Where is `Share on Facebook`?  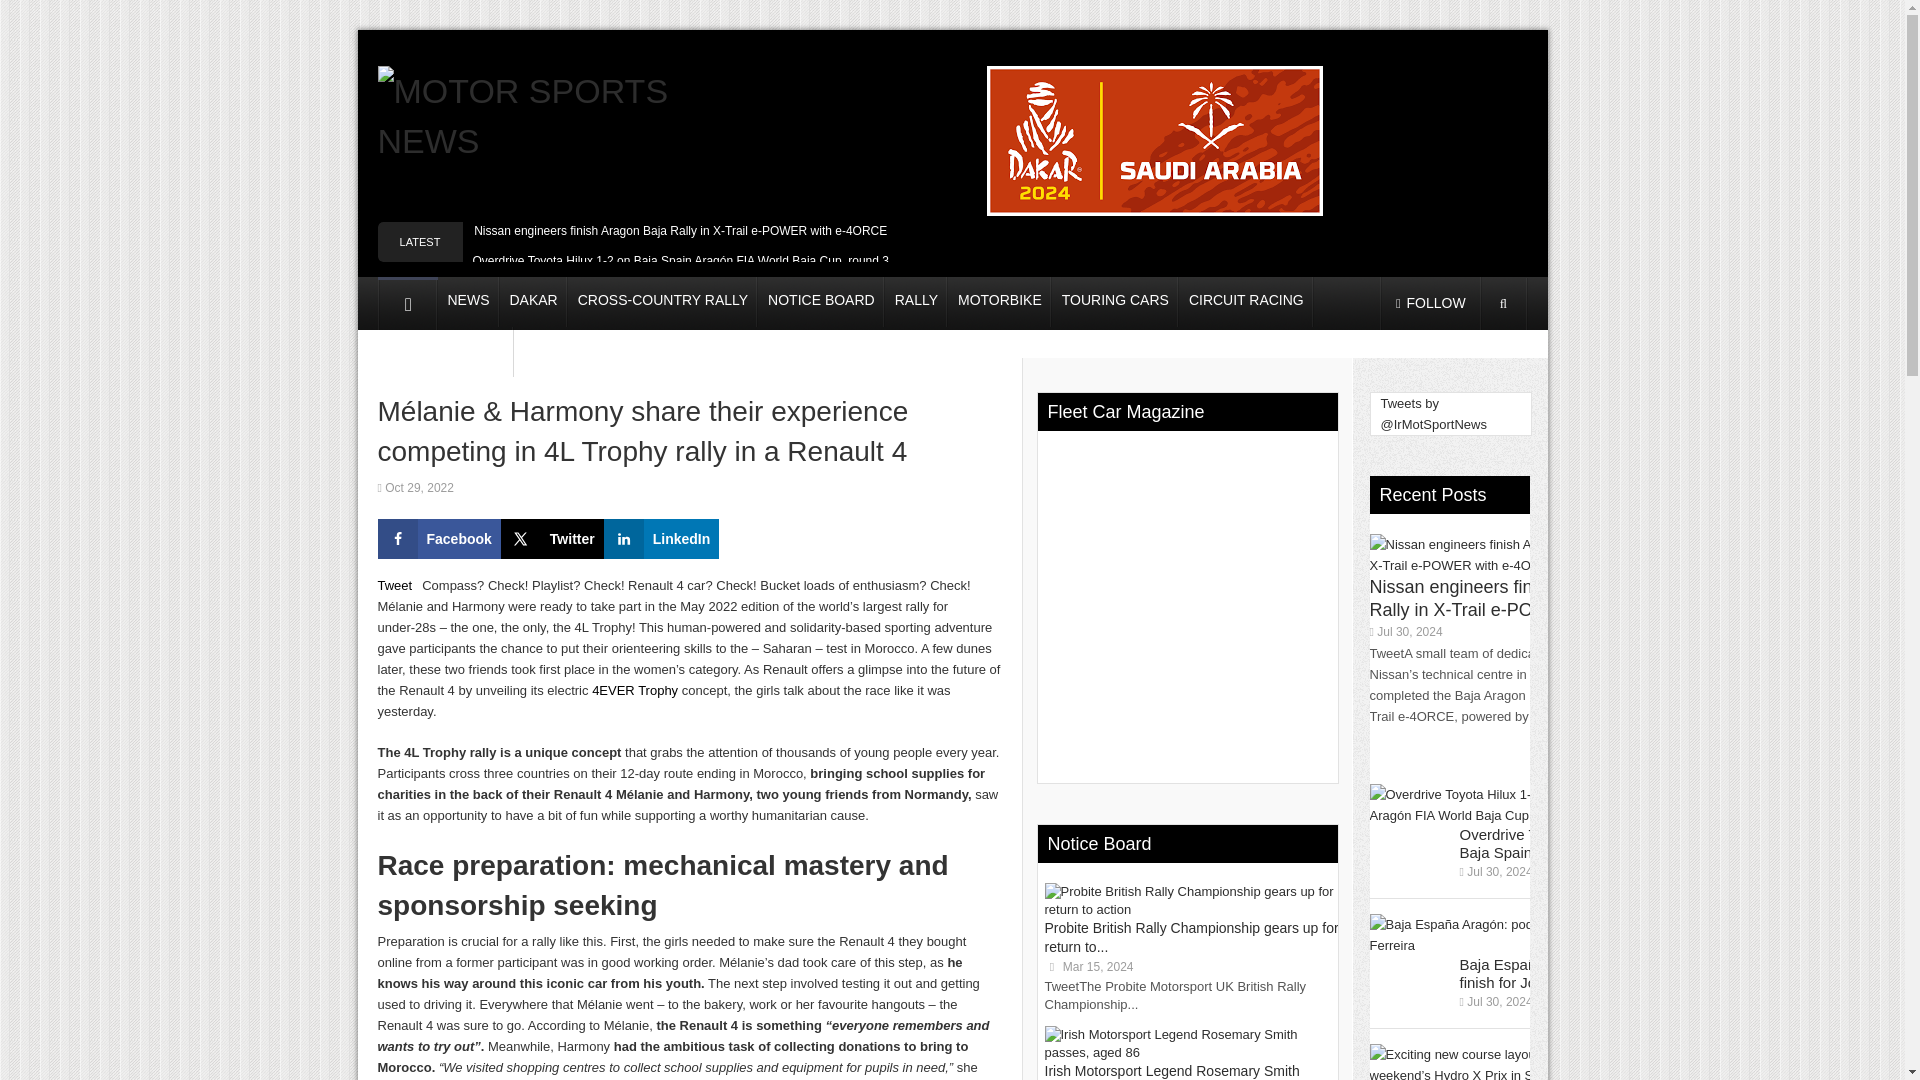 Share on Facebook is located at coordinates (440, 539).